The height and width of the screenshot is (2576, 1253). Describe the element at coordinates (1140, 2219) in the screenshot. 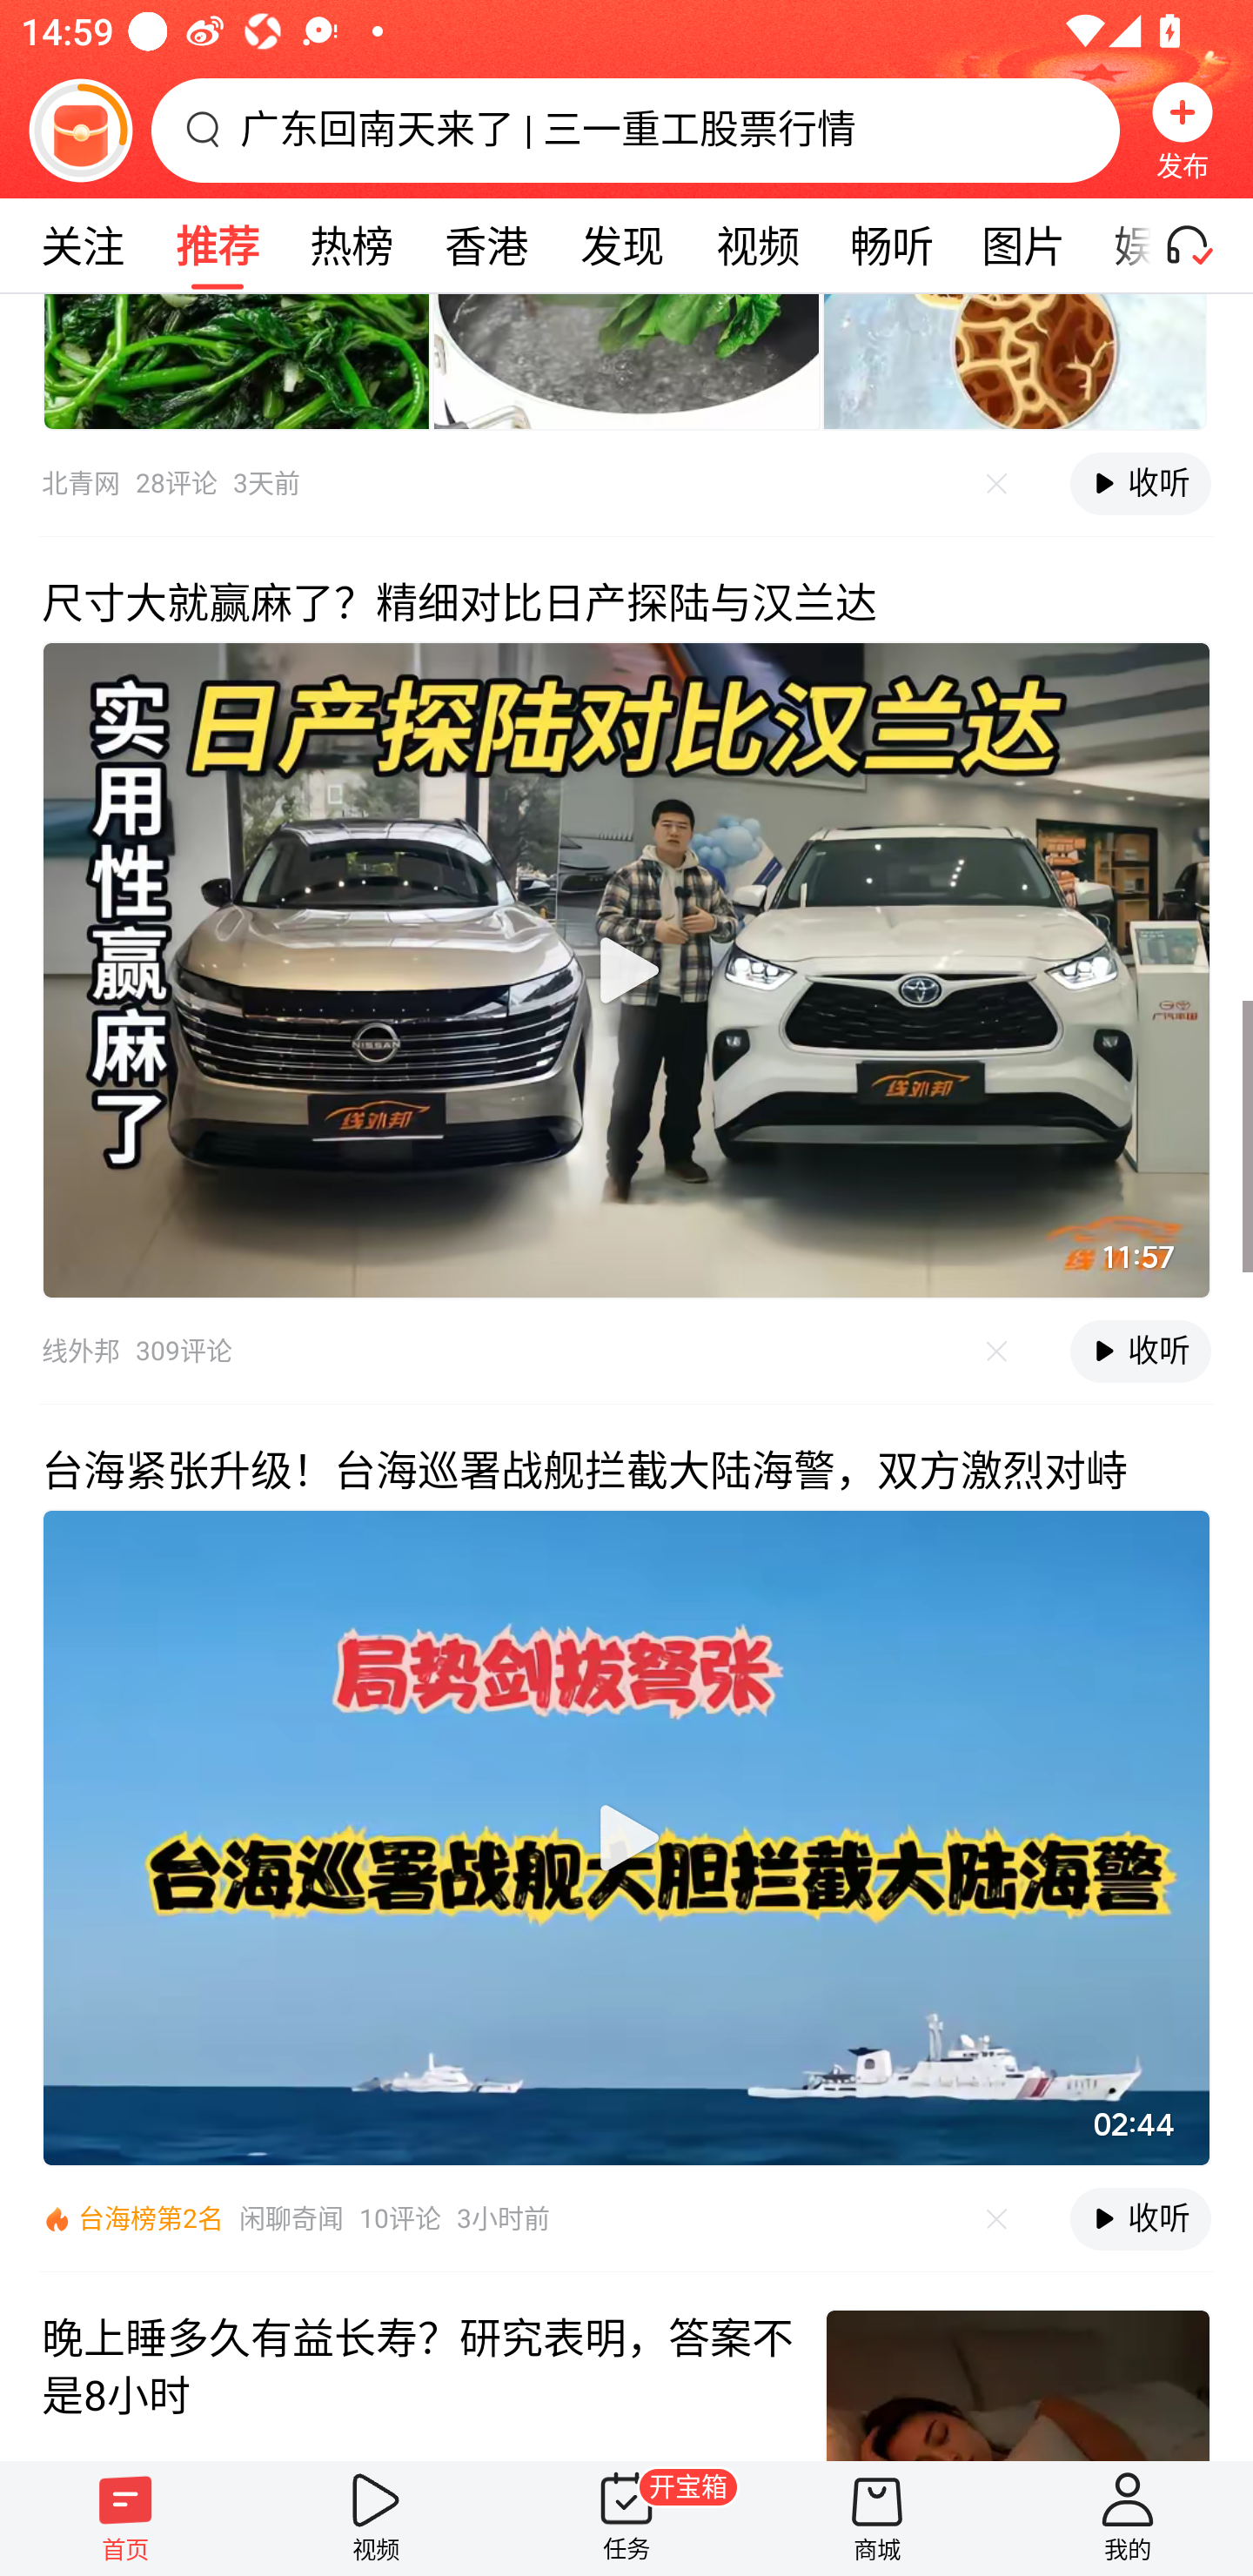

I see `收听` at that location.